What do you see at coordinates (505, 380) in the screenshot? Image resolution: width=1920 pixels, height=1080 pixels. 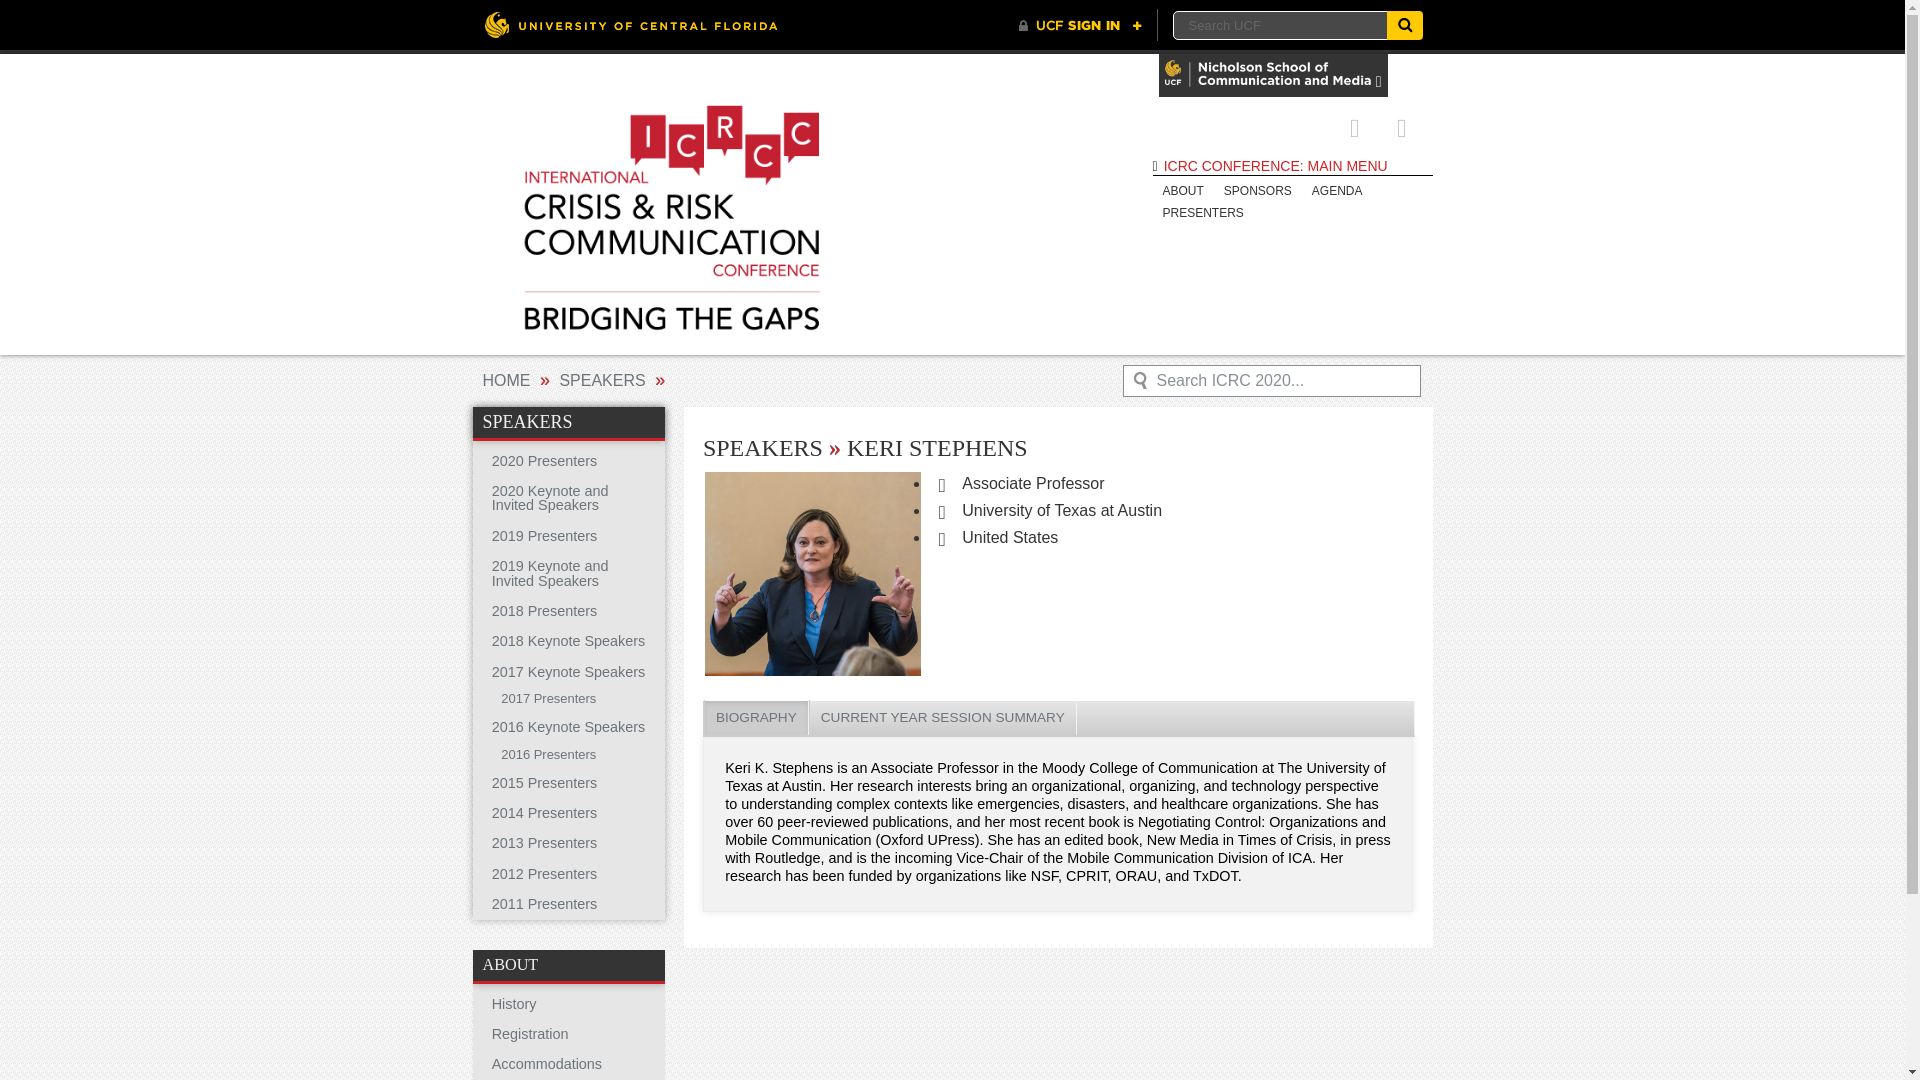 I see `HOME` at bounding box center [505, 380].